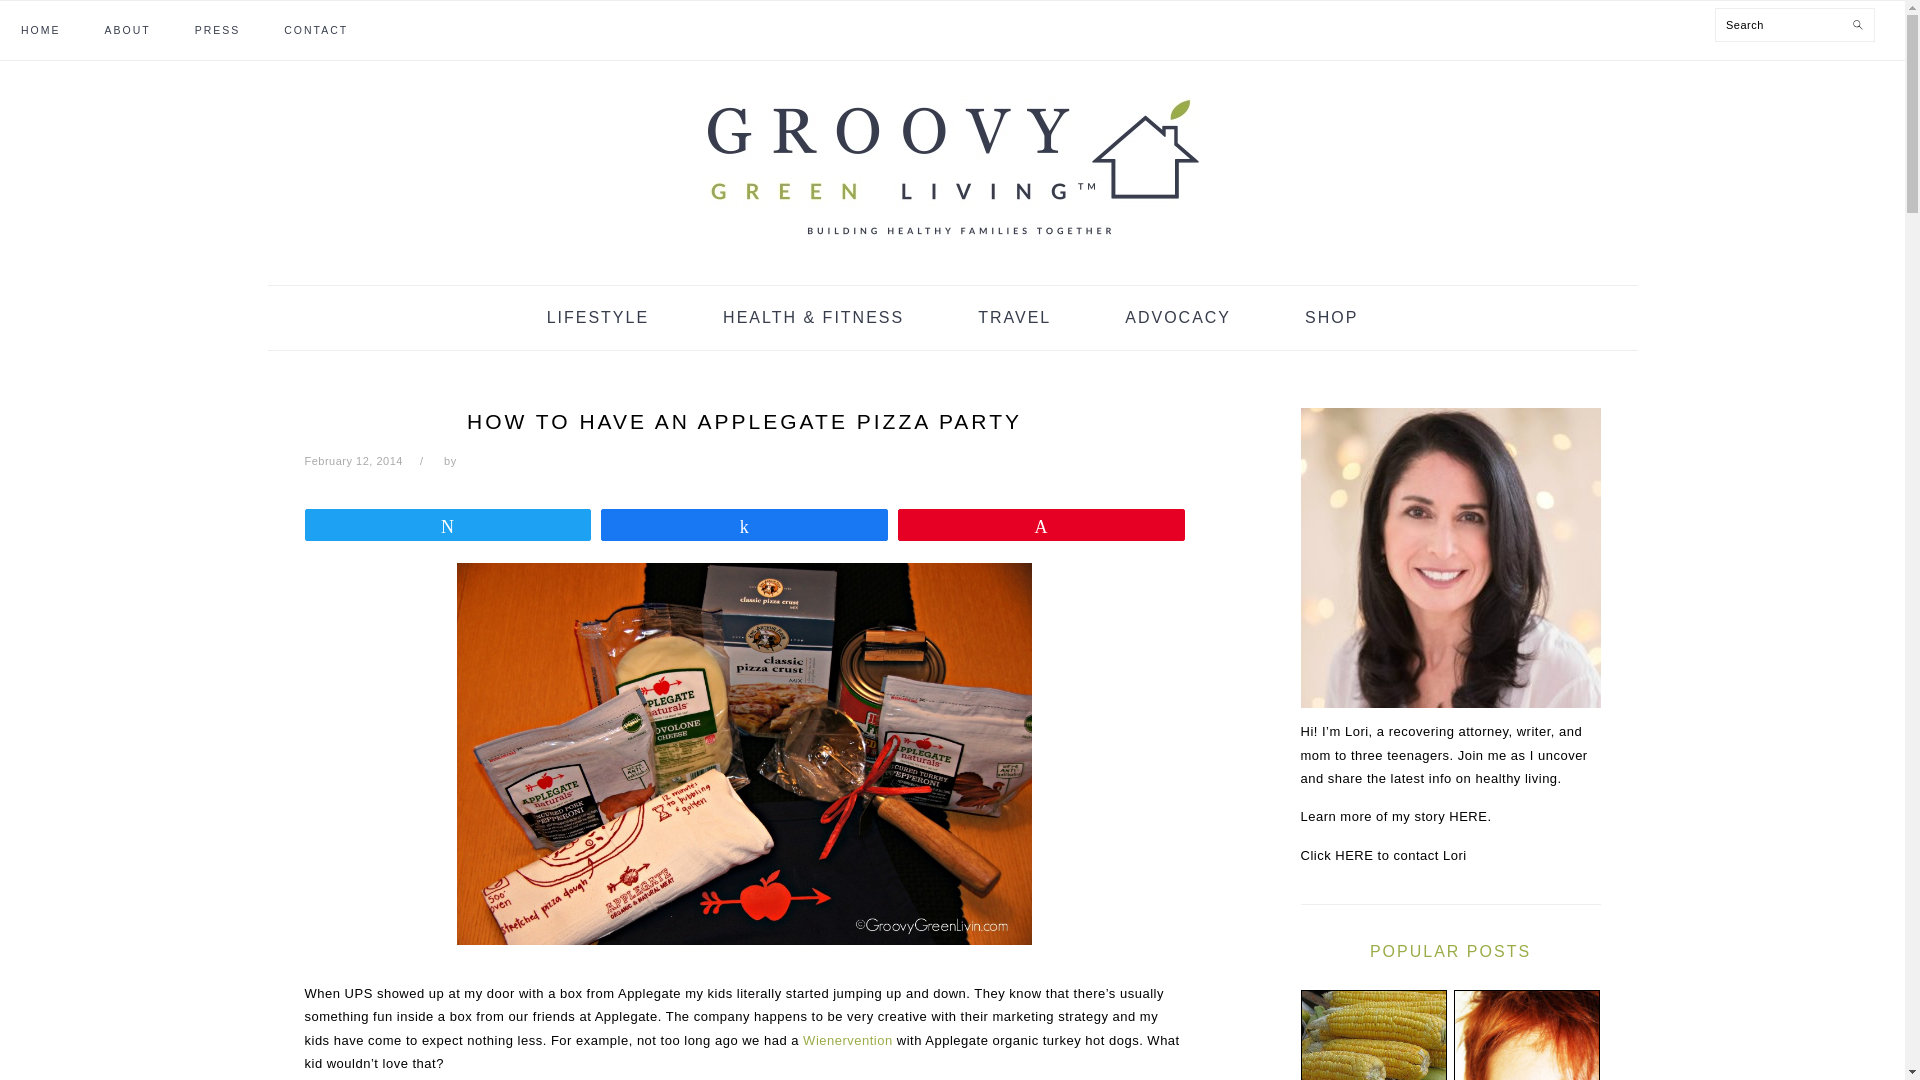 The height and width of the screenshot is (1080, 1920). Describe the element at coordinates (41, 30) in the screenshot. I see `HOME` at that location.